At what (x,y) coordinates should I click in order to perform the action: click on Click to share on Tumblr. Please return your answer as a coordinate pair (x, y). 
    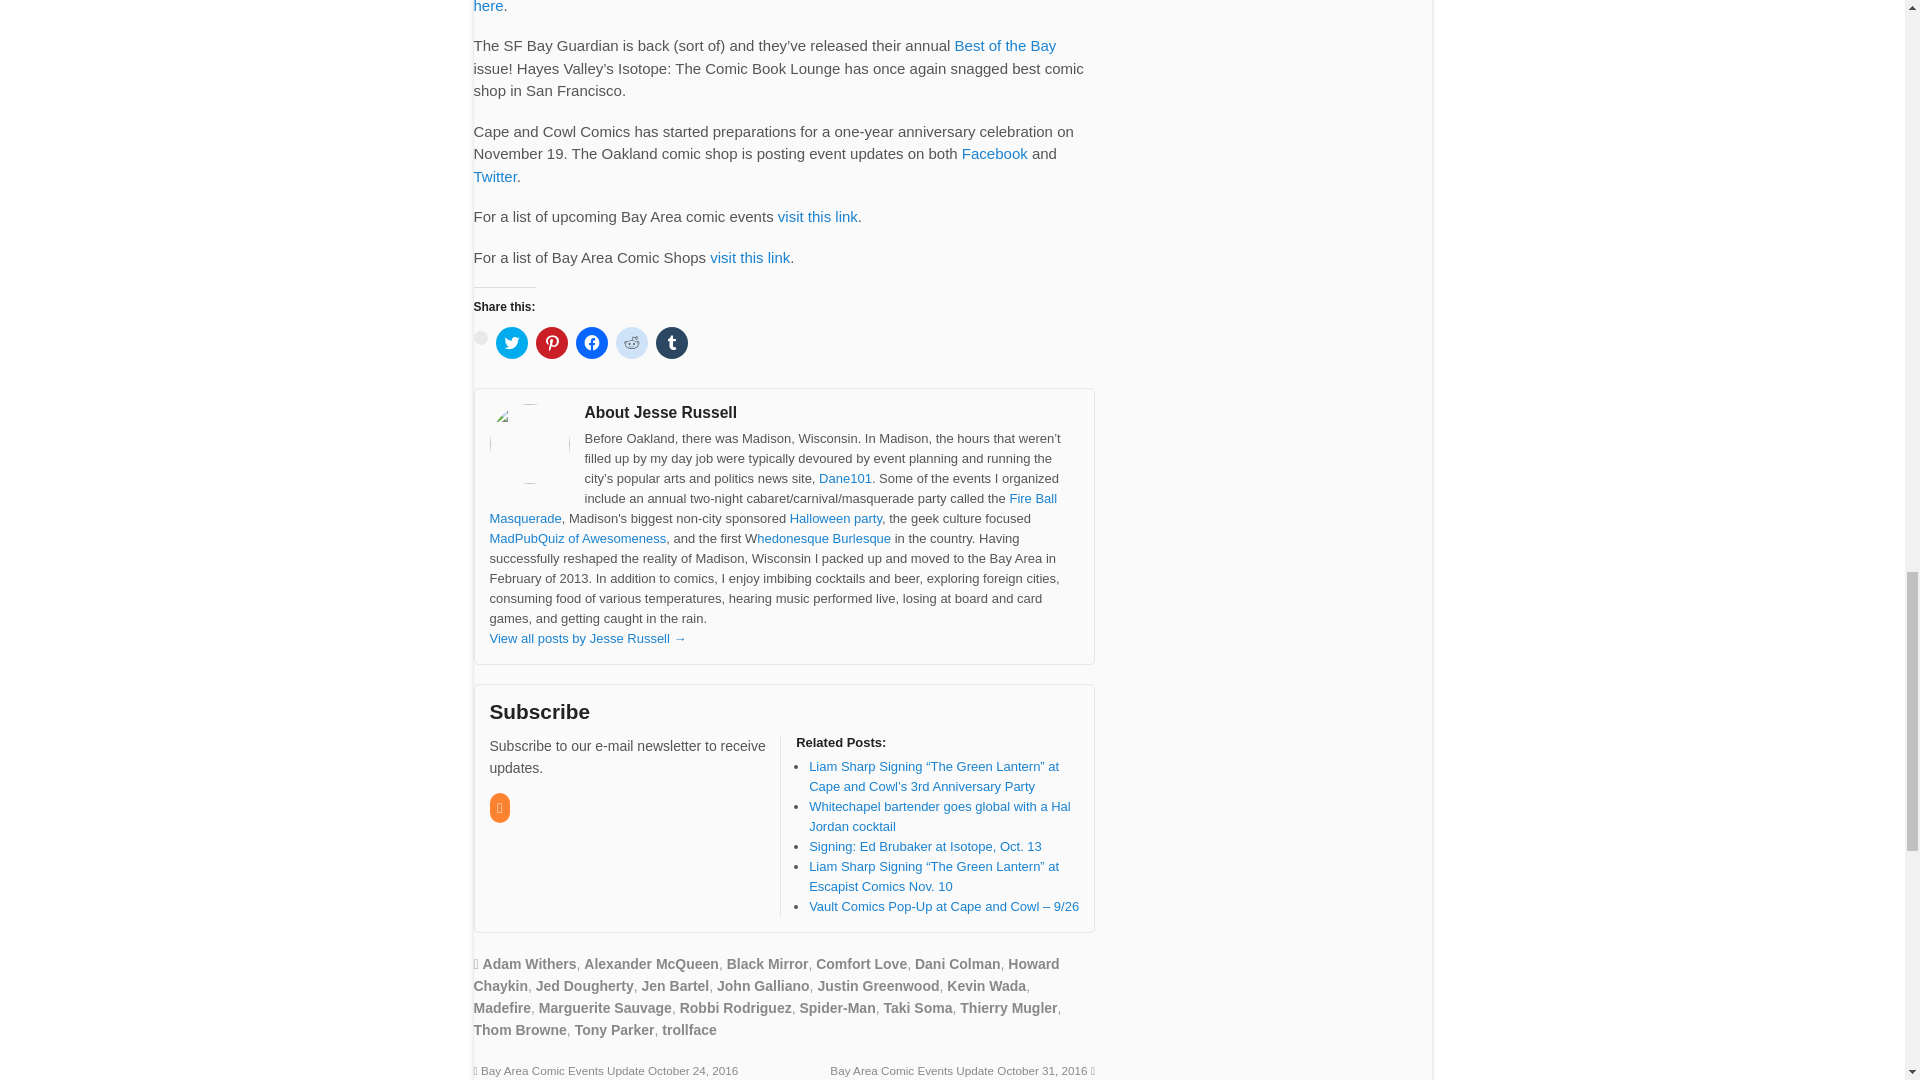
    Looking at the image, I should click on (672, 342).